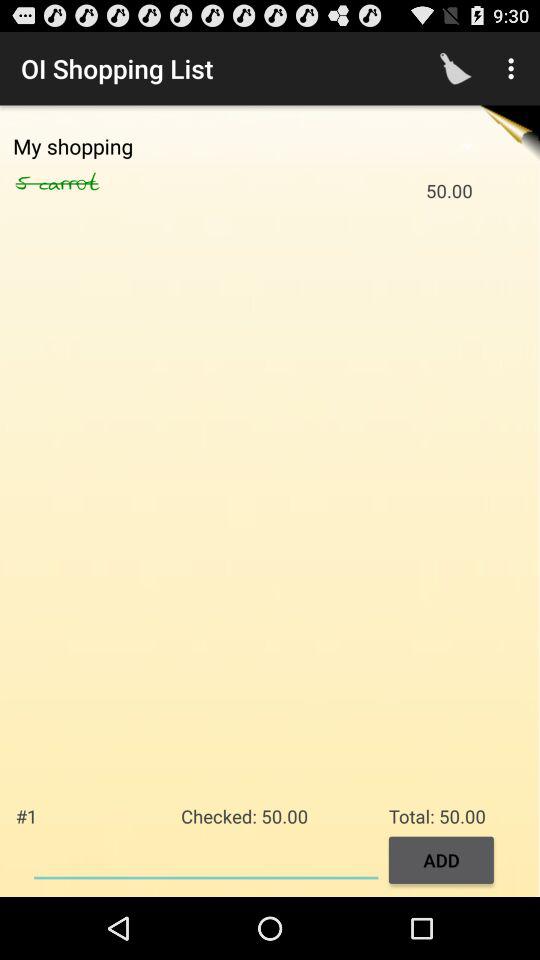 This screenshot has width=540, height=960. What do you see at coordinates (27, 183) in the screenshot?
I see `choose the app next to carrot  icon` at bounding box center [27, 183].